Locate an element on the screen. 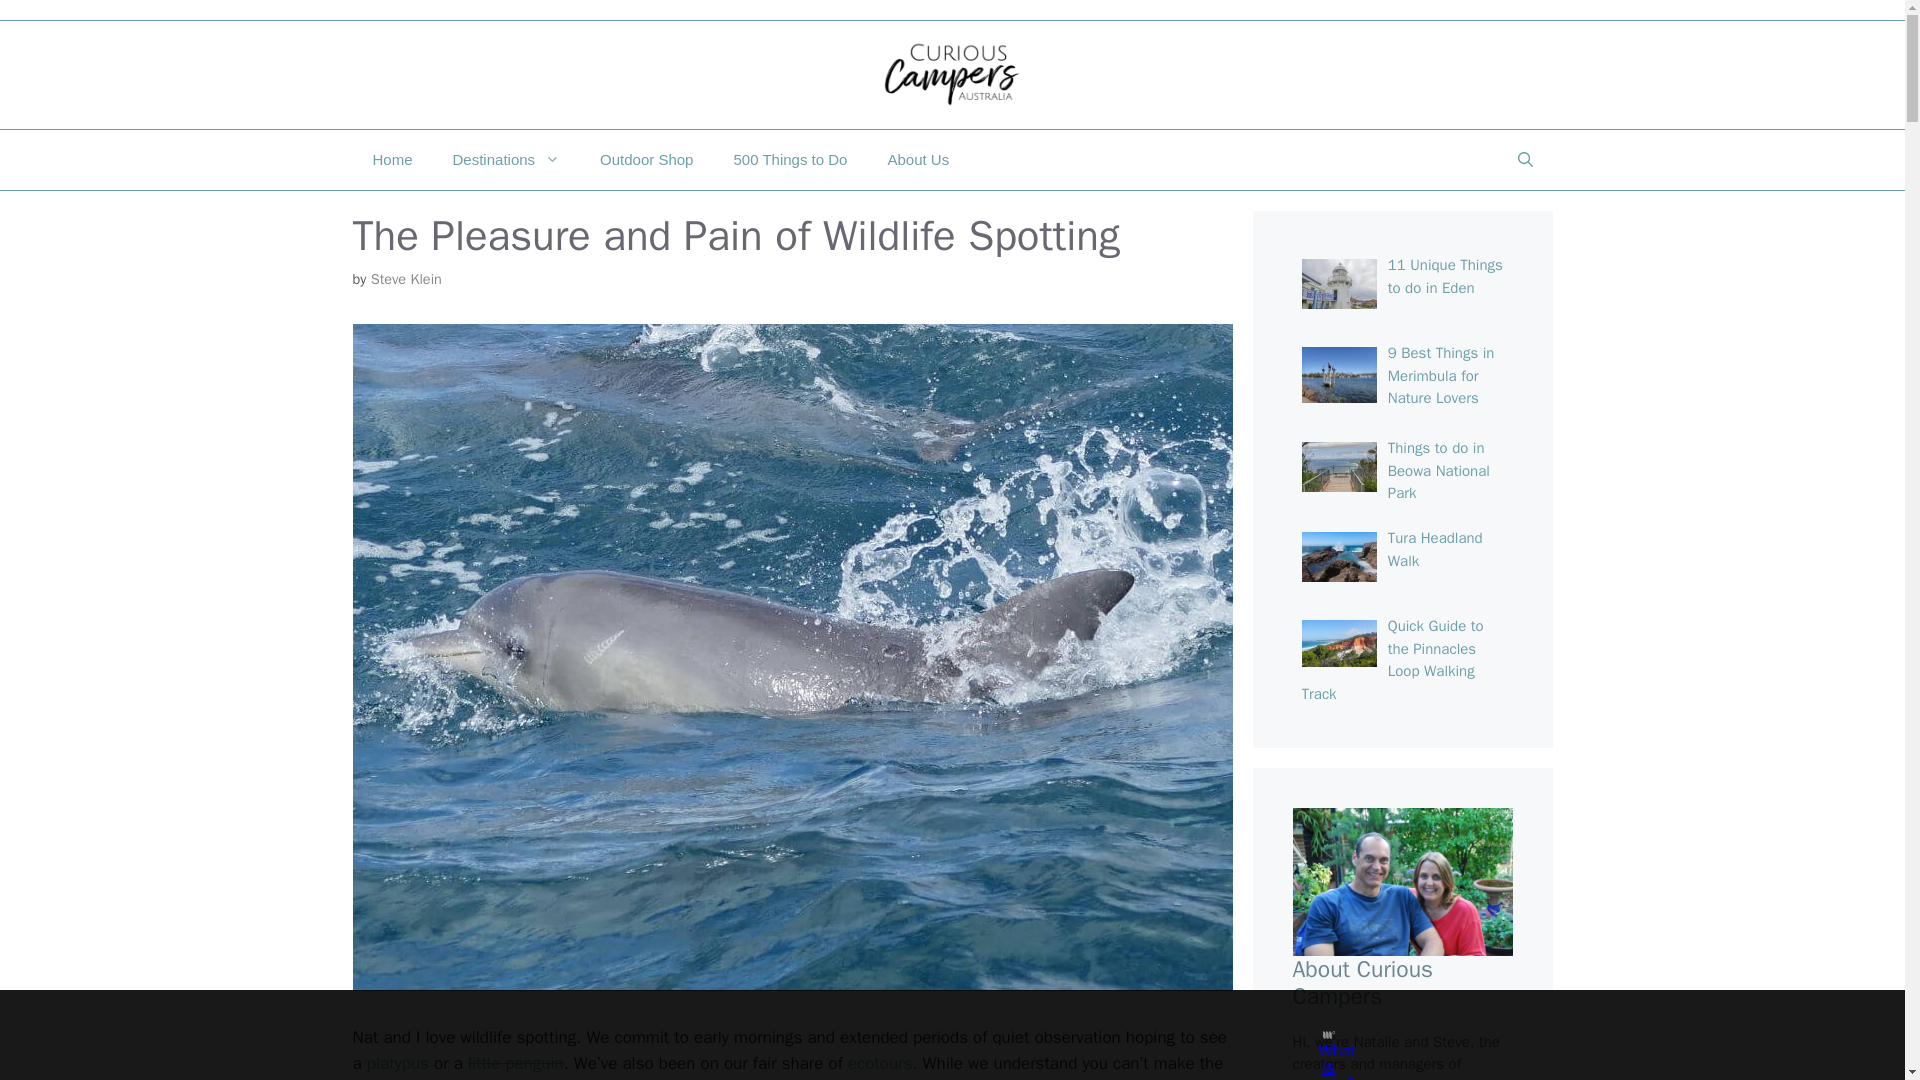  Outdoor Shop is located at coordinates (646, 160).